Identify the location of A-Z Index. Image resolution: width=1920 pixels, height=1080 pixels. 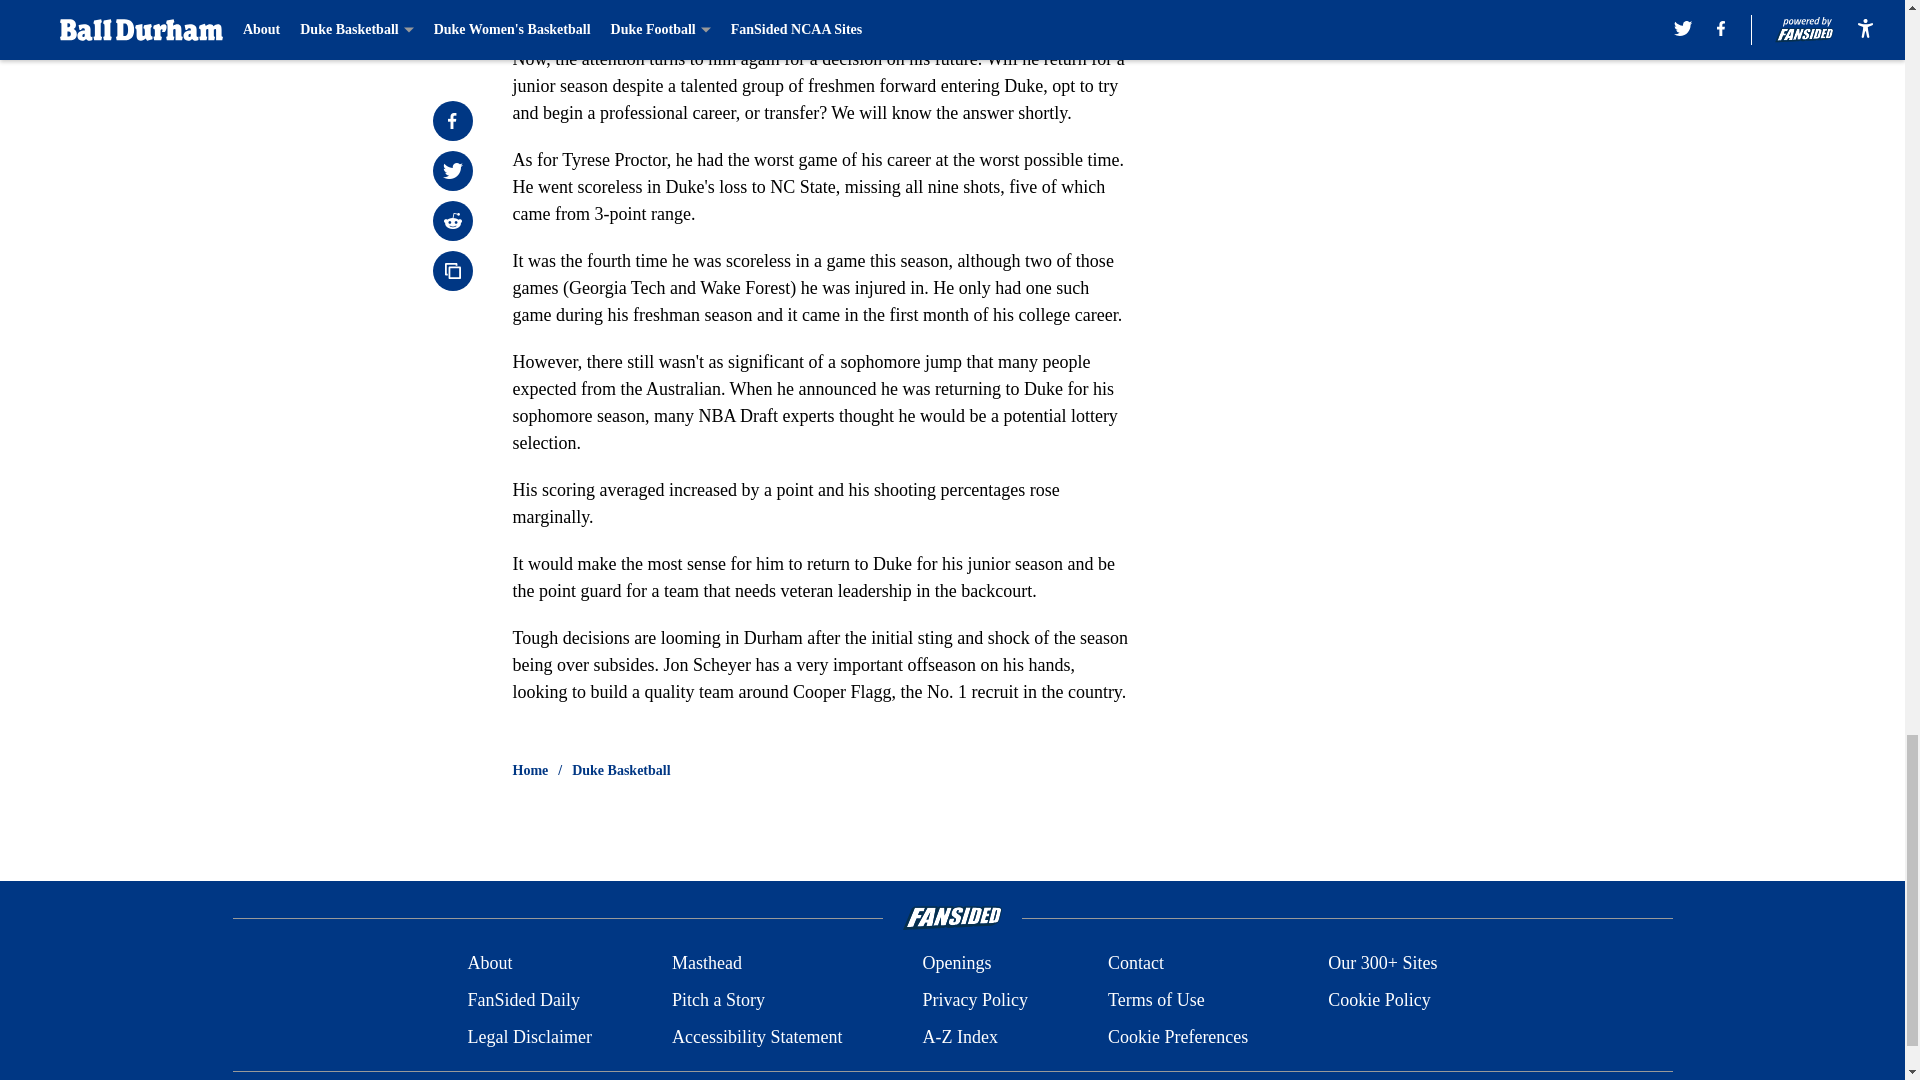
(958, 1036).